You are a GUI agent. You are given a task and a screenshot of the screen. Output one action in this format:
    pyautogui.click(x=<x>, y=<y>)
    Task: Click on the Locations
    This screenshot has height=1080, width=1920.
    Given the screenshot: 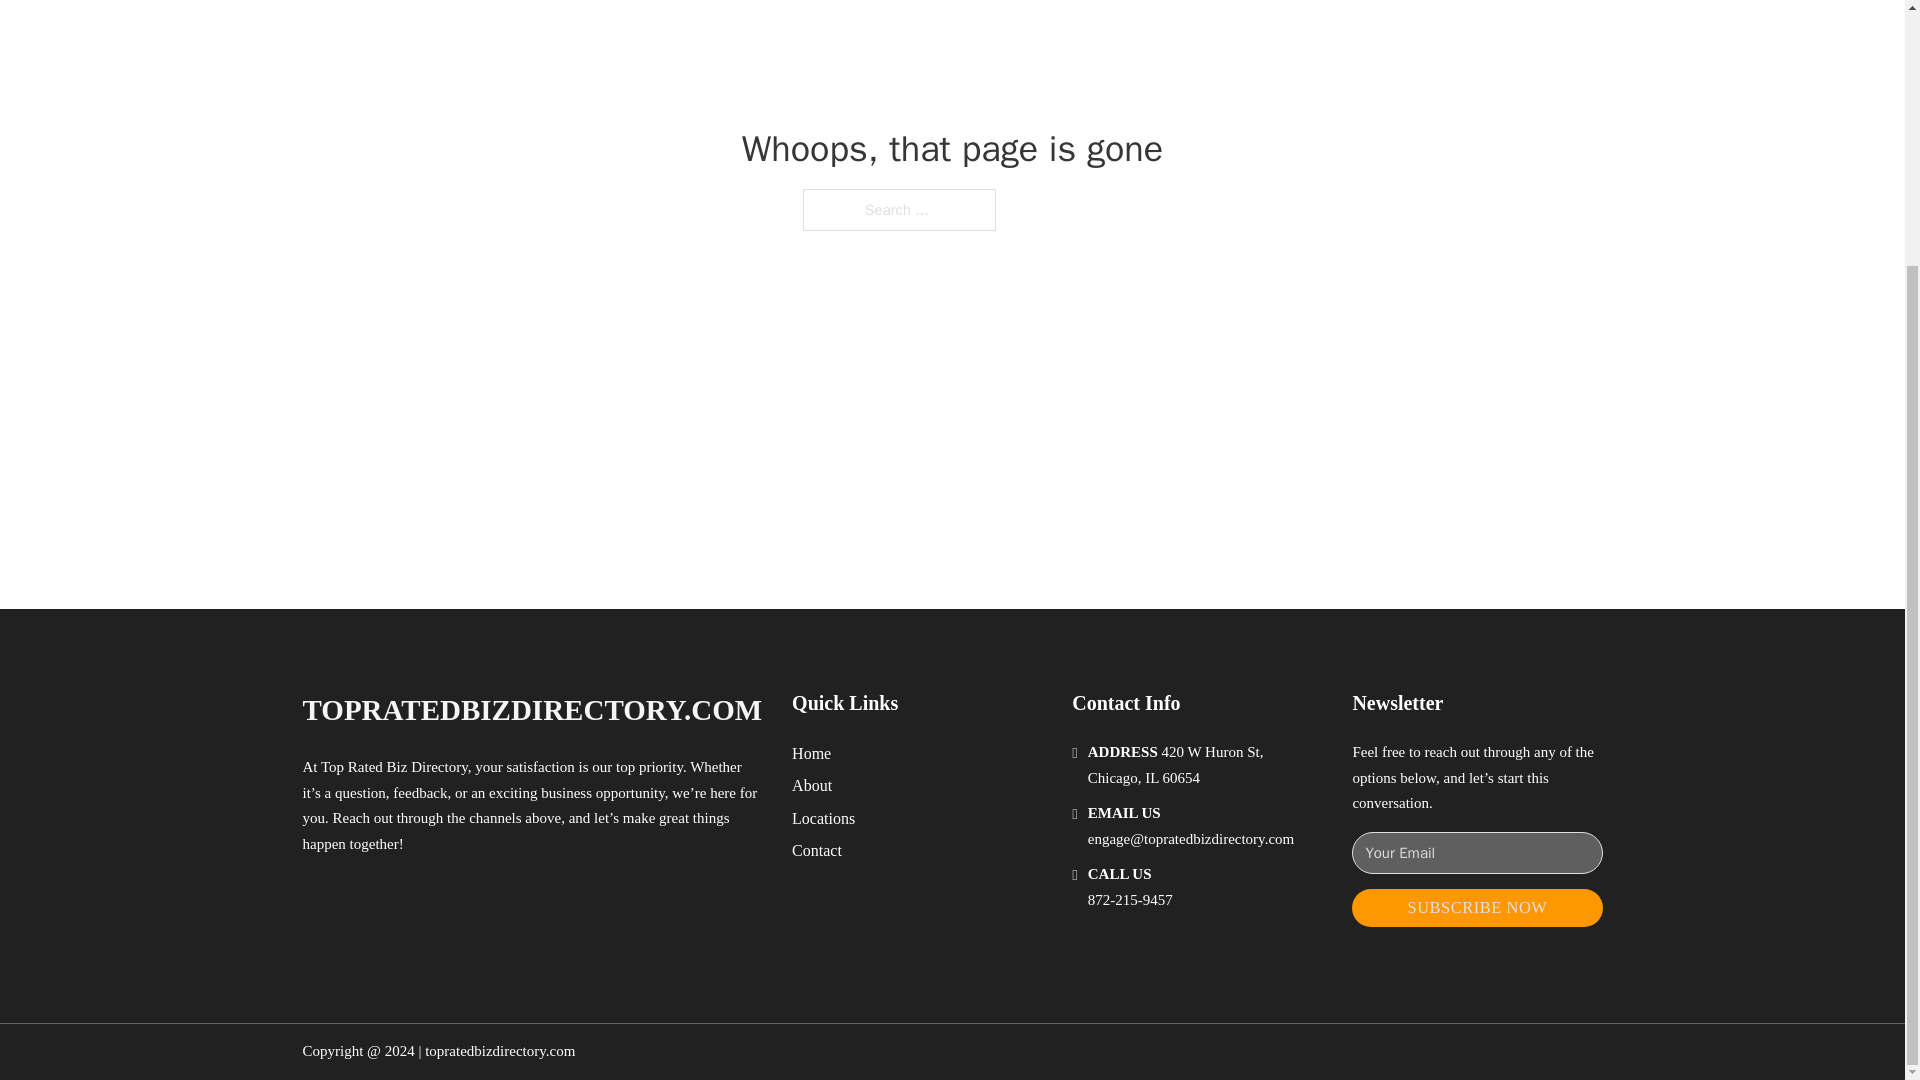 What is the action you would take?
    pyautogui.click(x=822, y=818)
    